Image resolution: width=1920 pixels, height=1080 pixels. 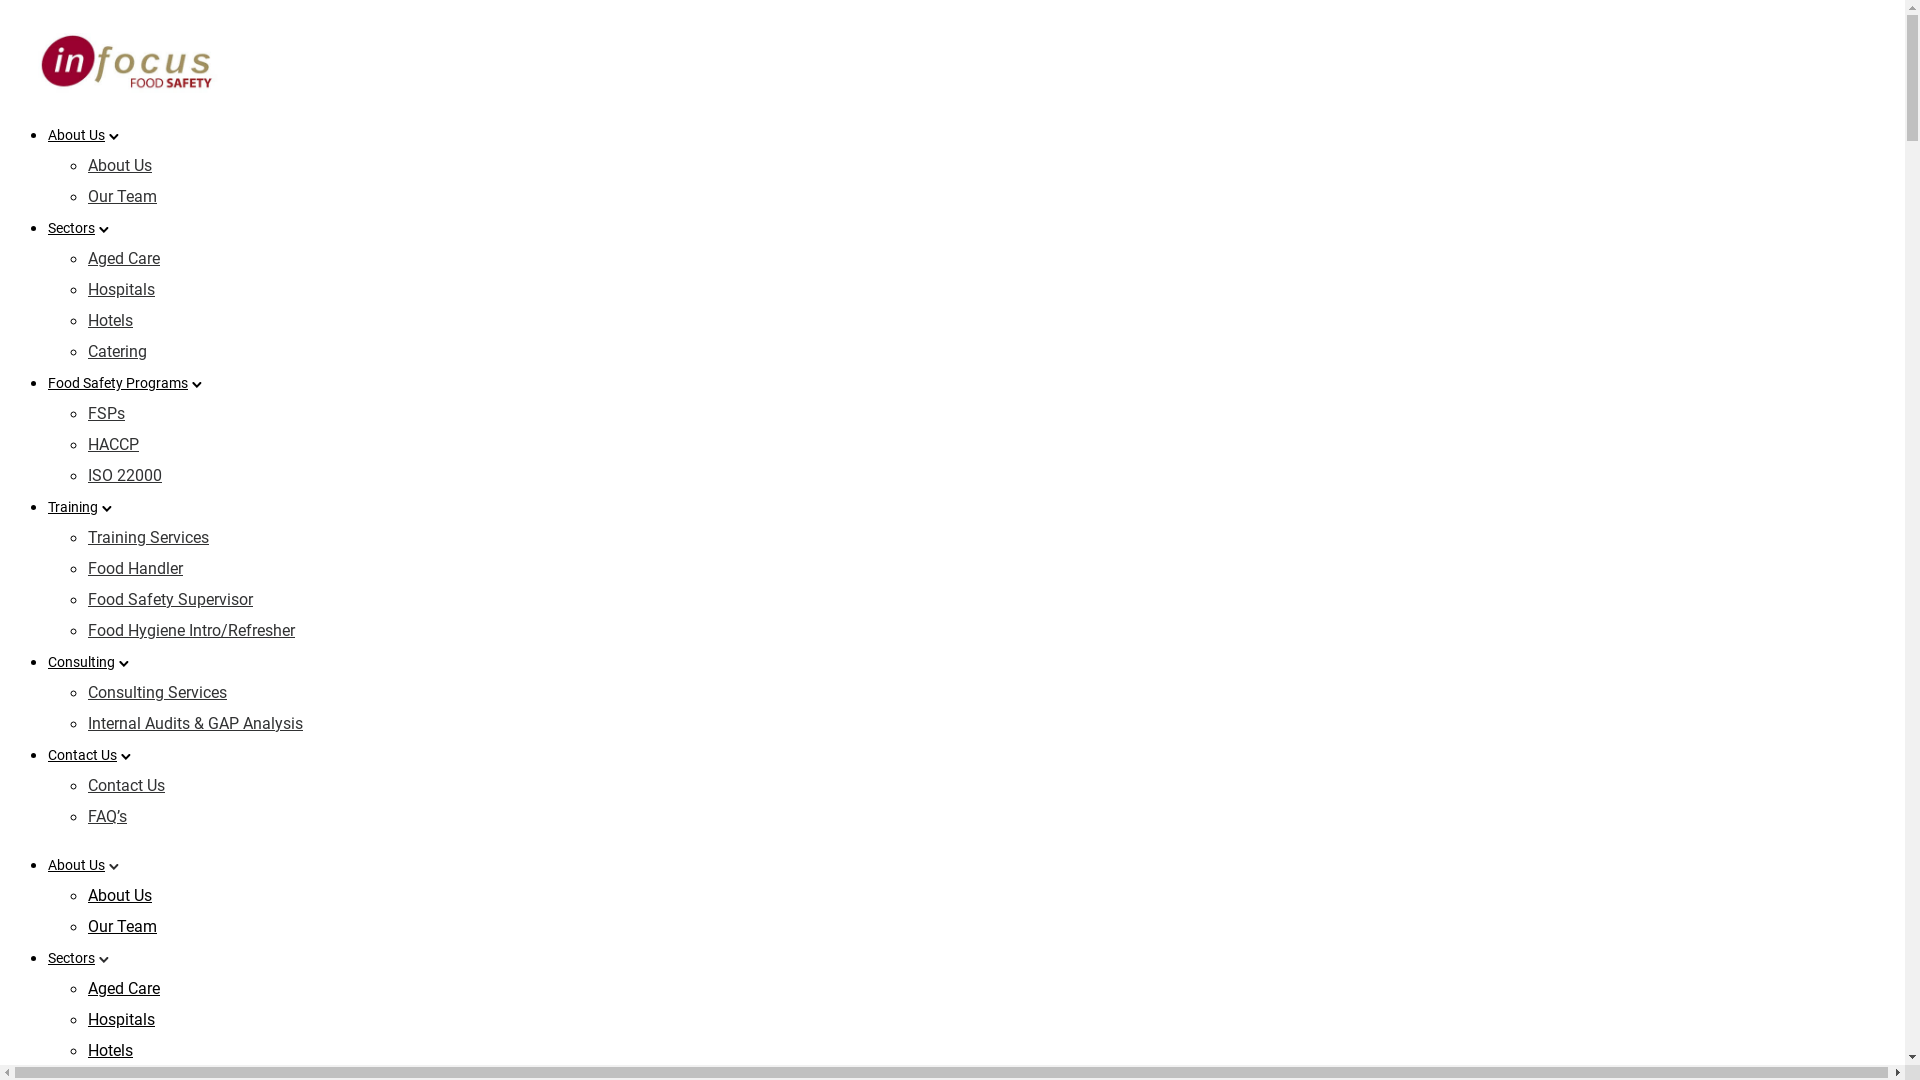 I want to click on About Us, so click(x=76, y=865).